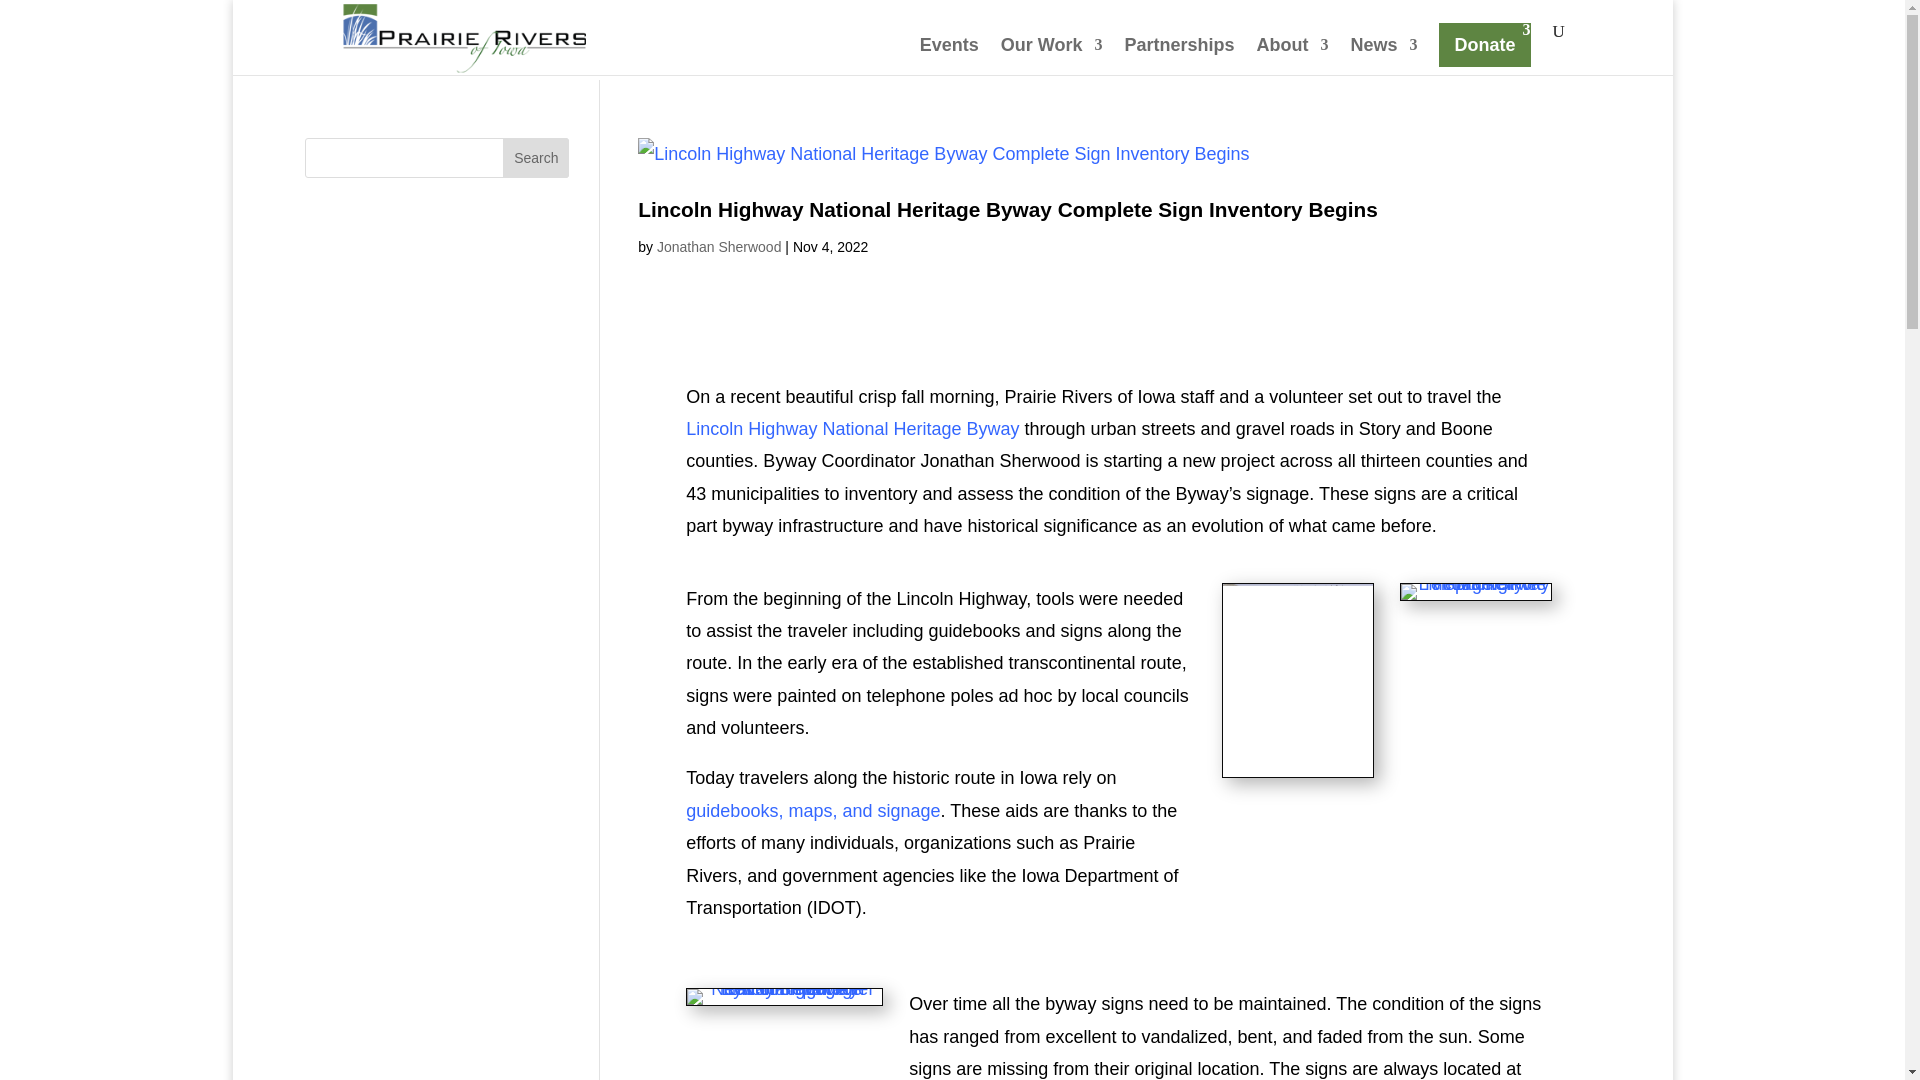 Image resolution: width=1920 pixels, height=1080 pixels. I want to click on Events, so click(949, 56).